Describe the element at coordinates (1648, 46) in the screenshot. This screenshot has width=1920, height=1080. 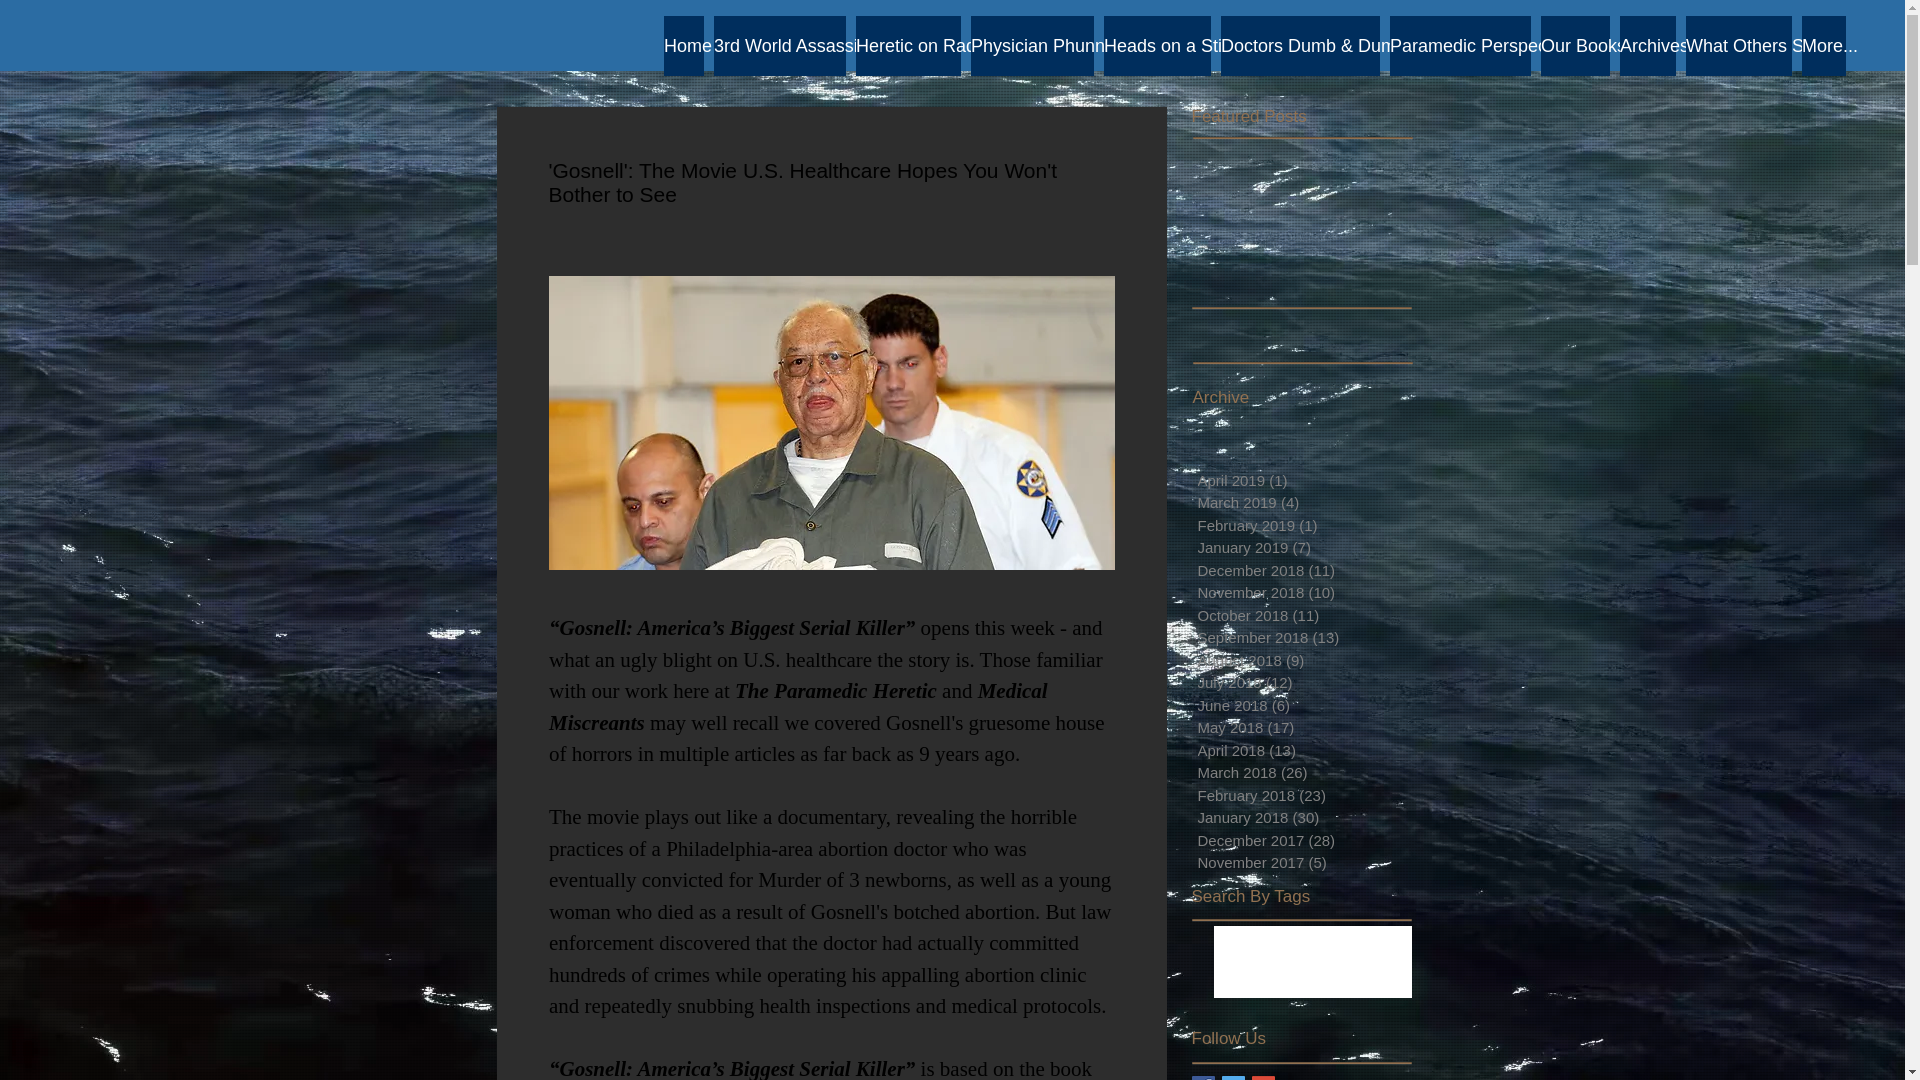
I see `Archives` at that location.